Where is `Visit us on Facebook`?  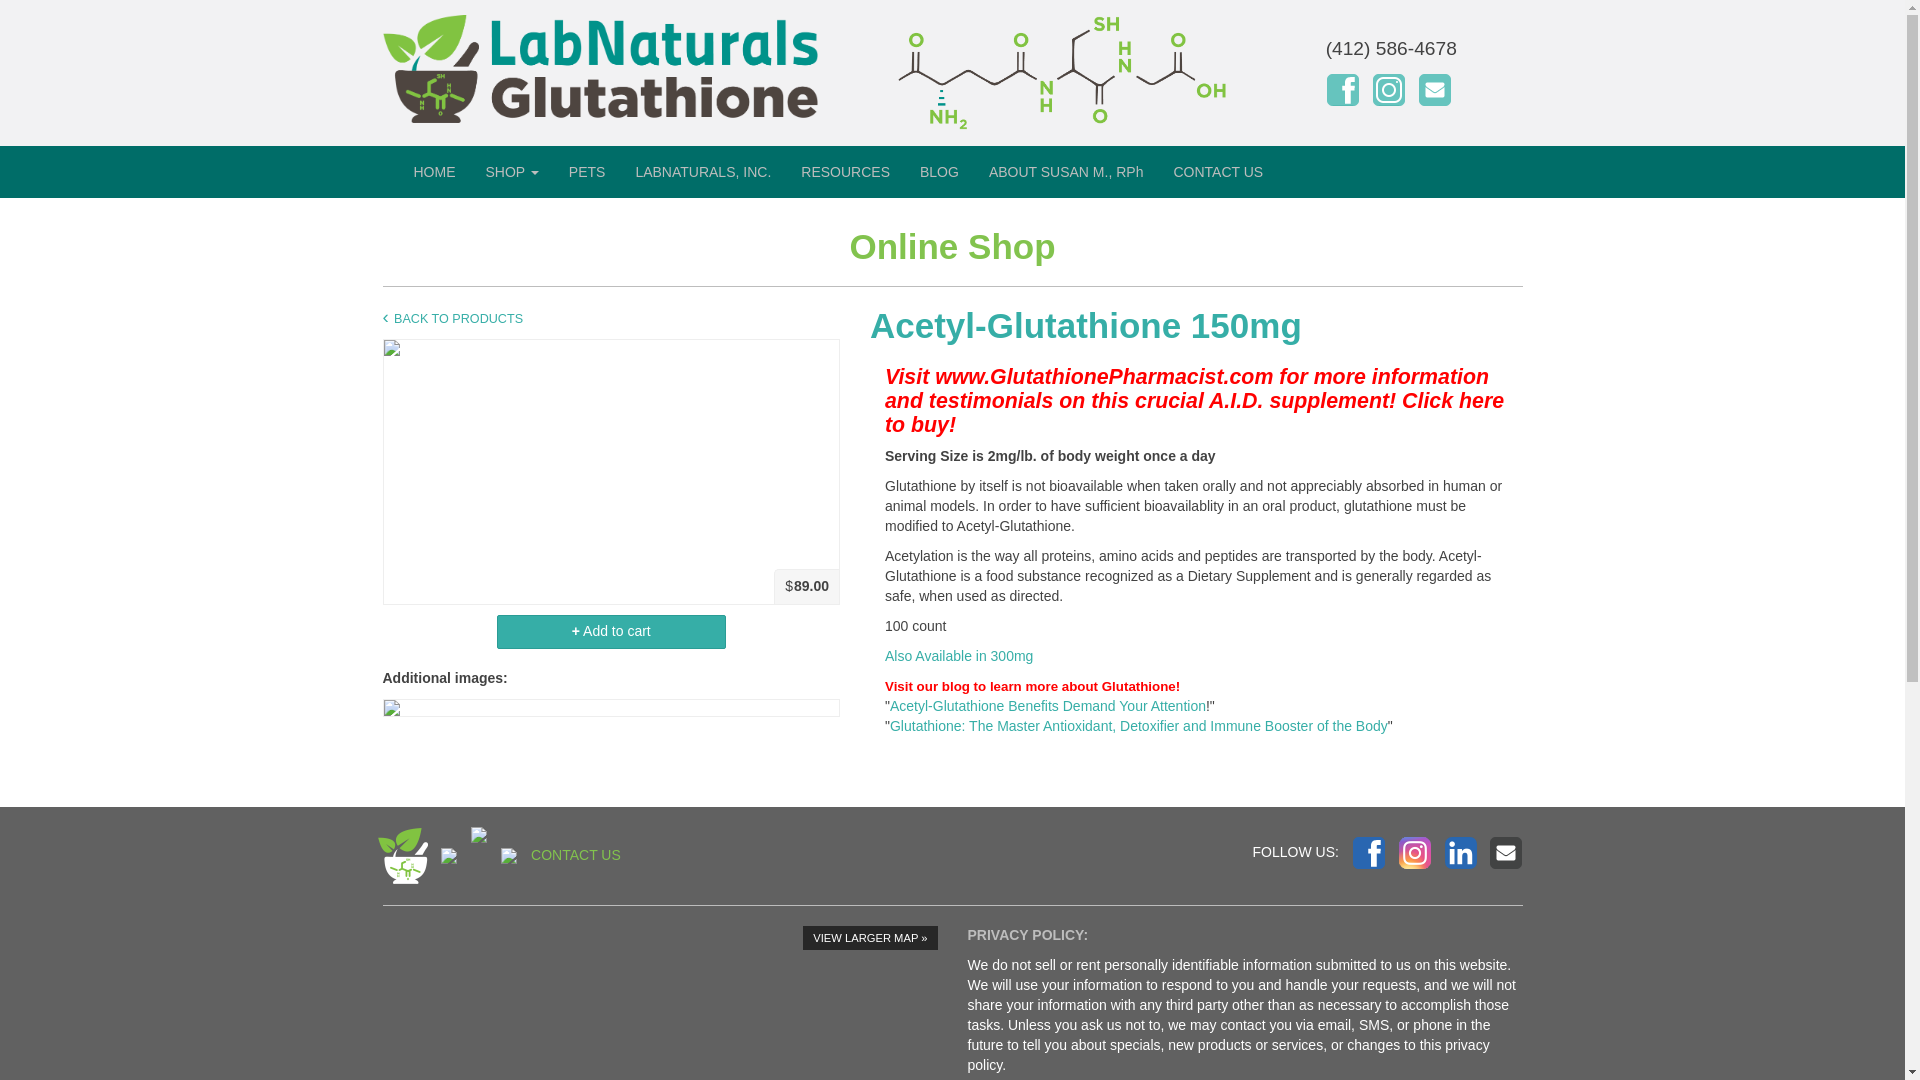
Visit us on Facebook is located at coordinates (1342, 90).